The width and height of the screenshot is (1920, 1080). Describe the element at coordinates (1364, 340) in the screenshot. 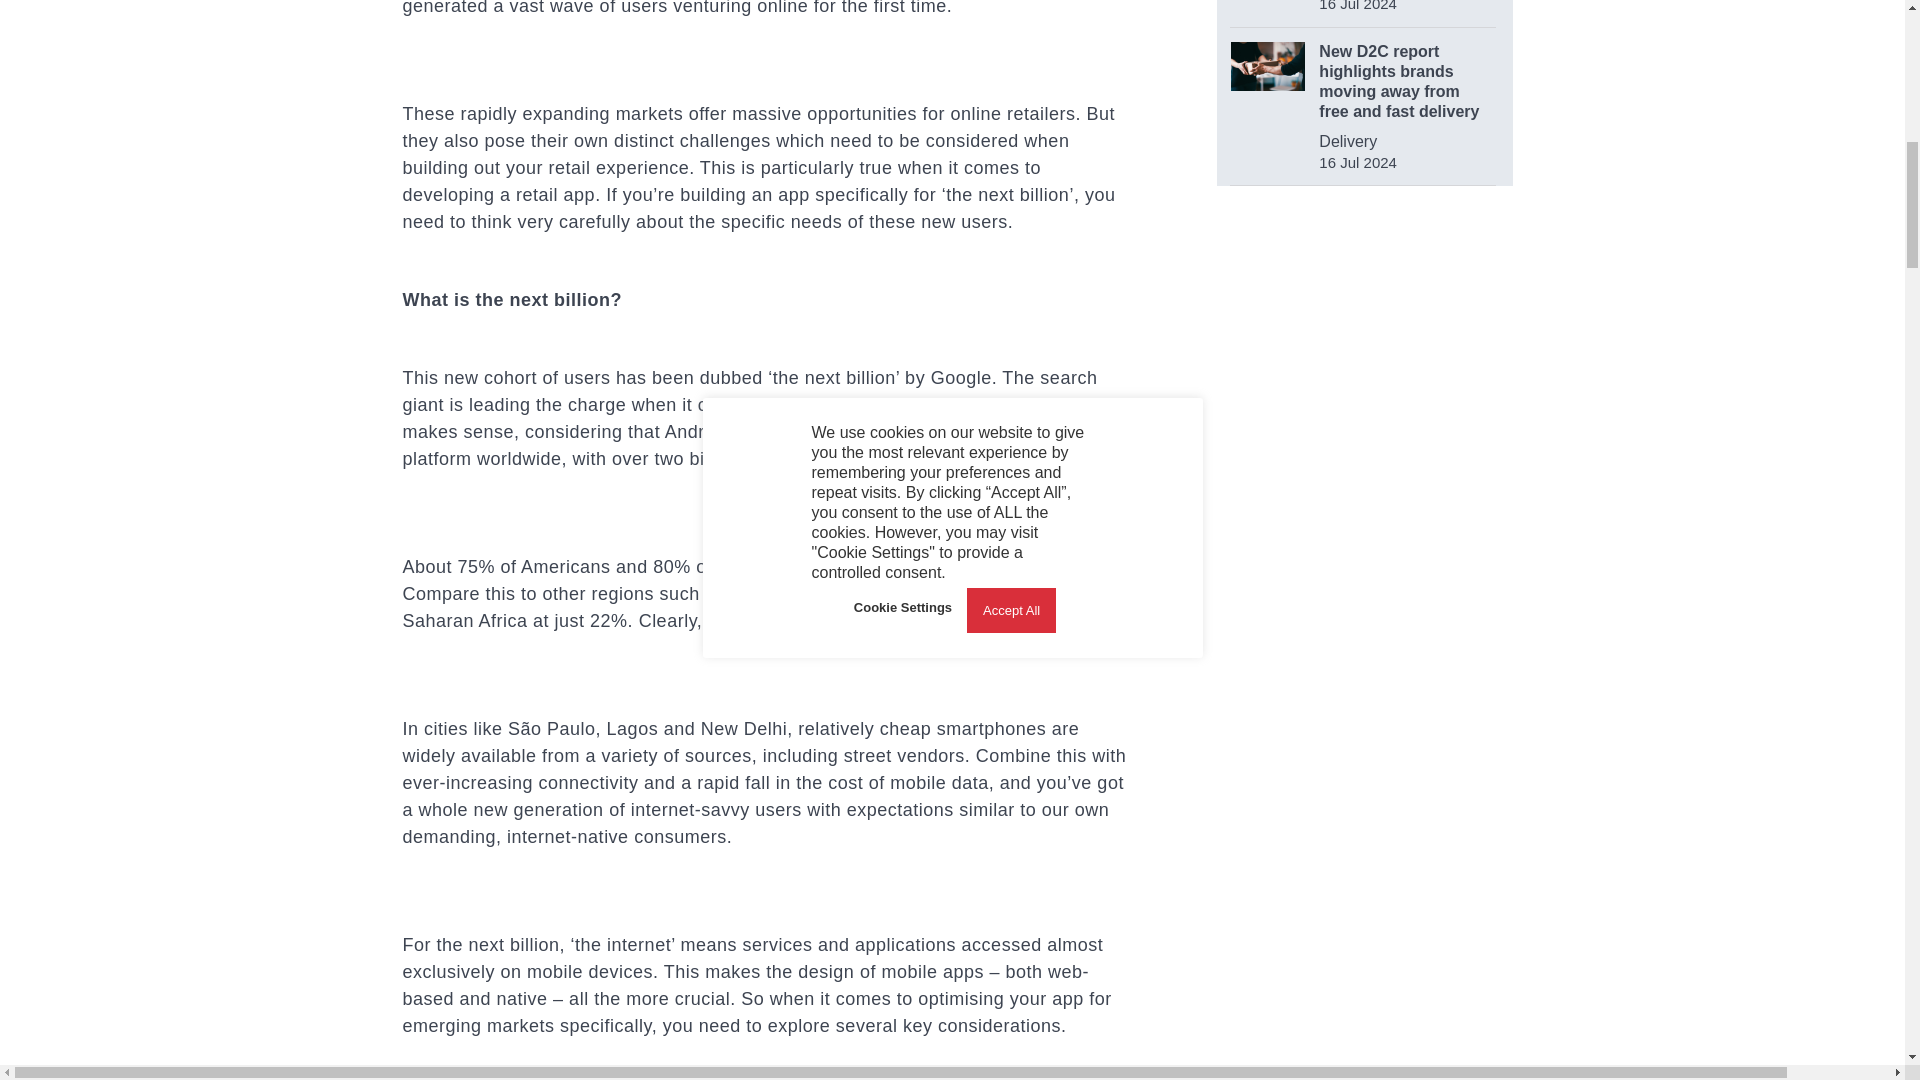

I see `3rd party ad content` at that location.